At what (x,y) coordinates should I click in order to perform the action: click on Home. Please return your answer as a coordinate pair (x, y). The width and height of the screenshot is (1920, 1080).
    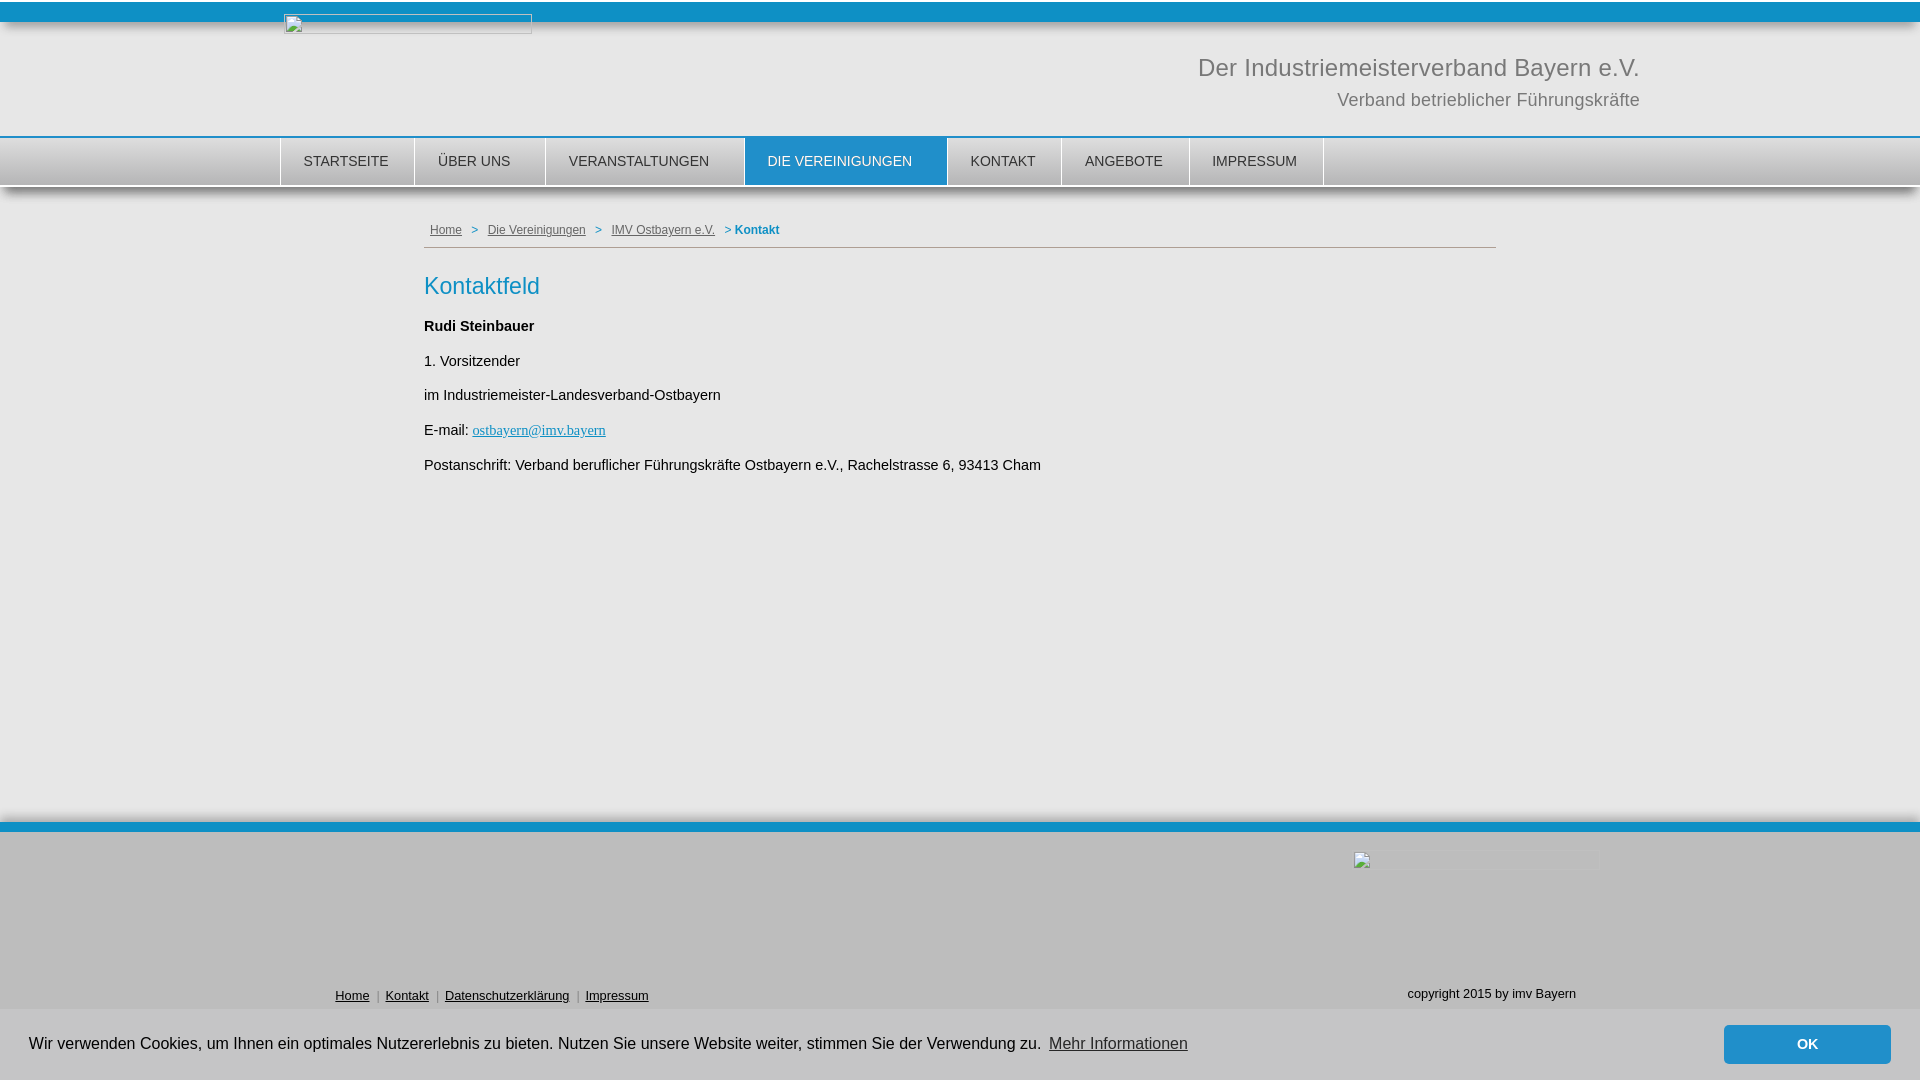
    Looking at the image, I should click on (446, 230).